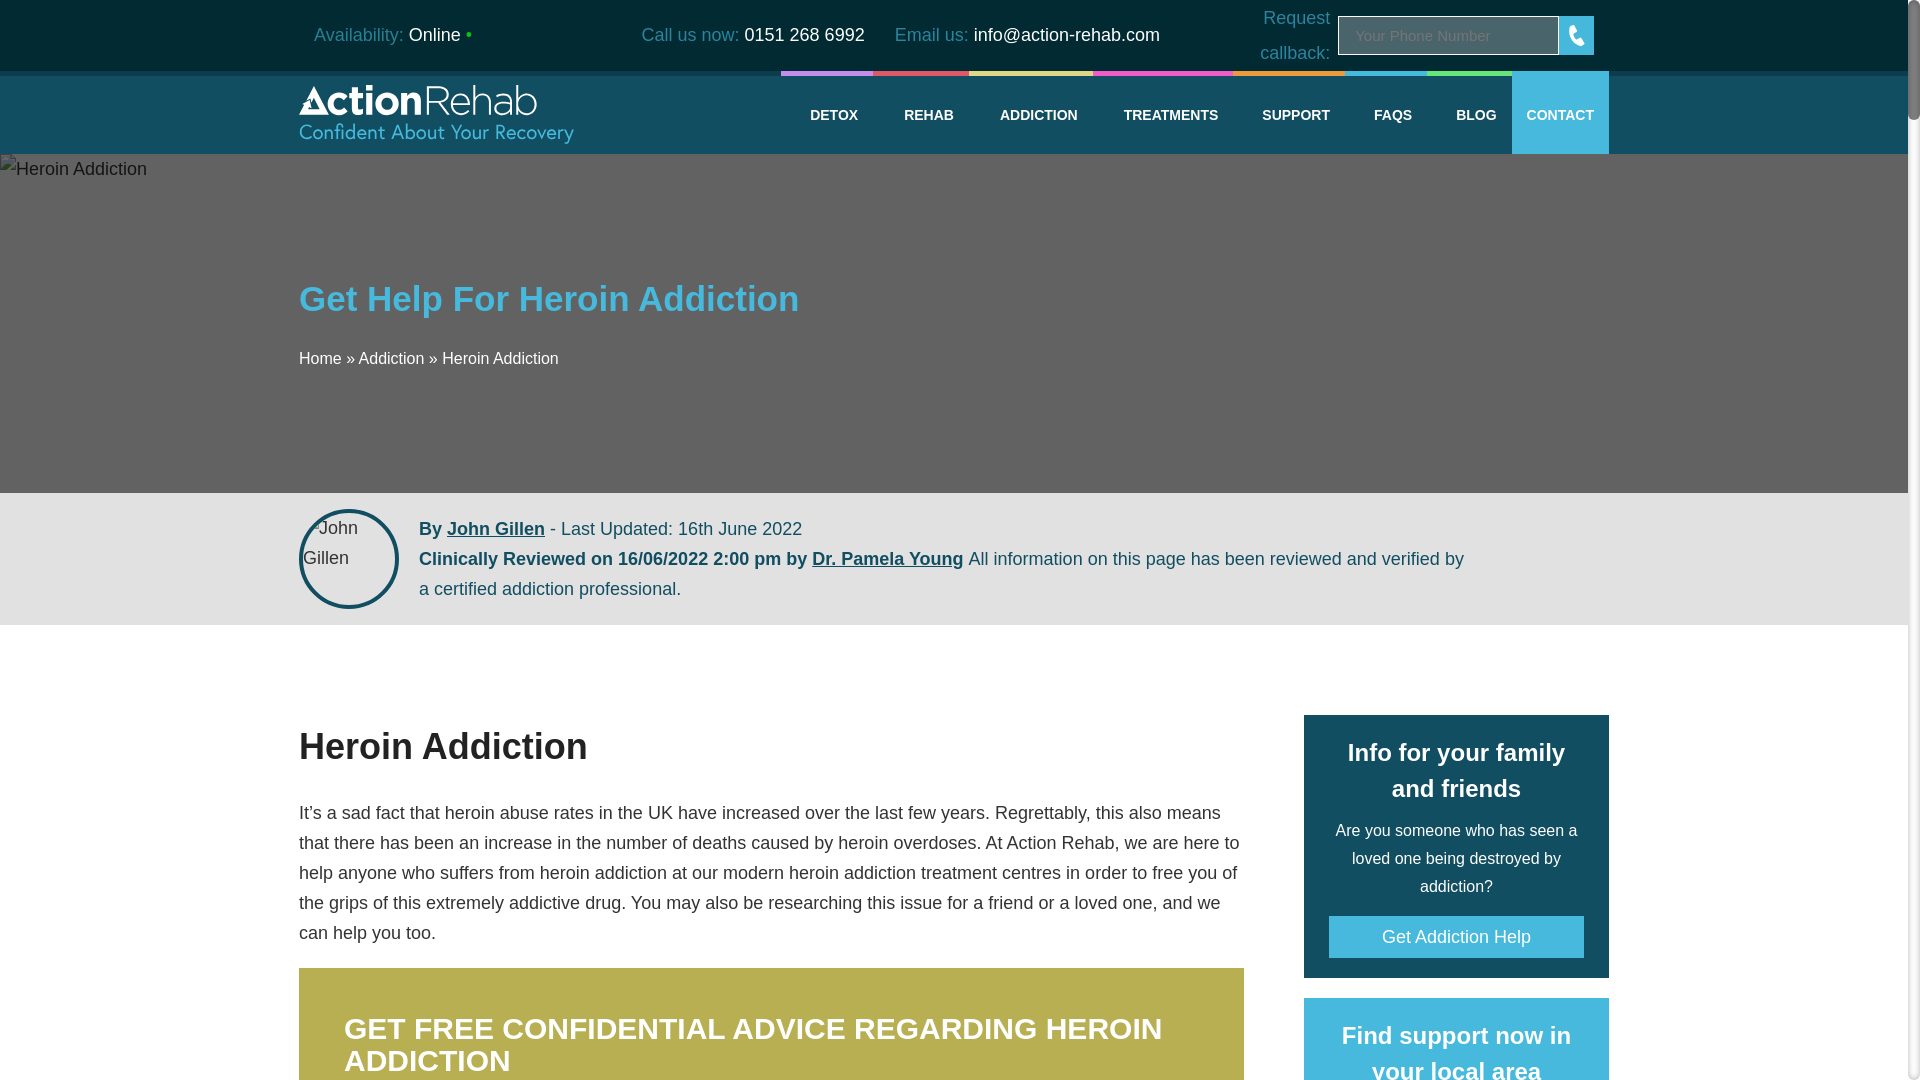  Describe the element at coordinates (1030, 114) in the screenshot. I see `ADDICTION` at that location.